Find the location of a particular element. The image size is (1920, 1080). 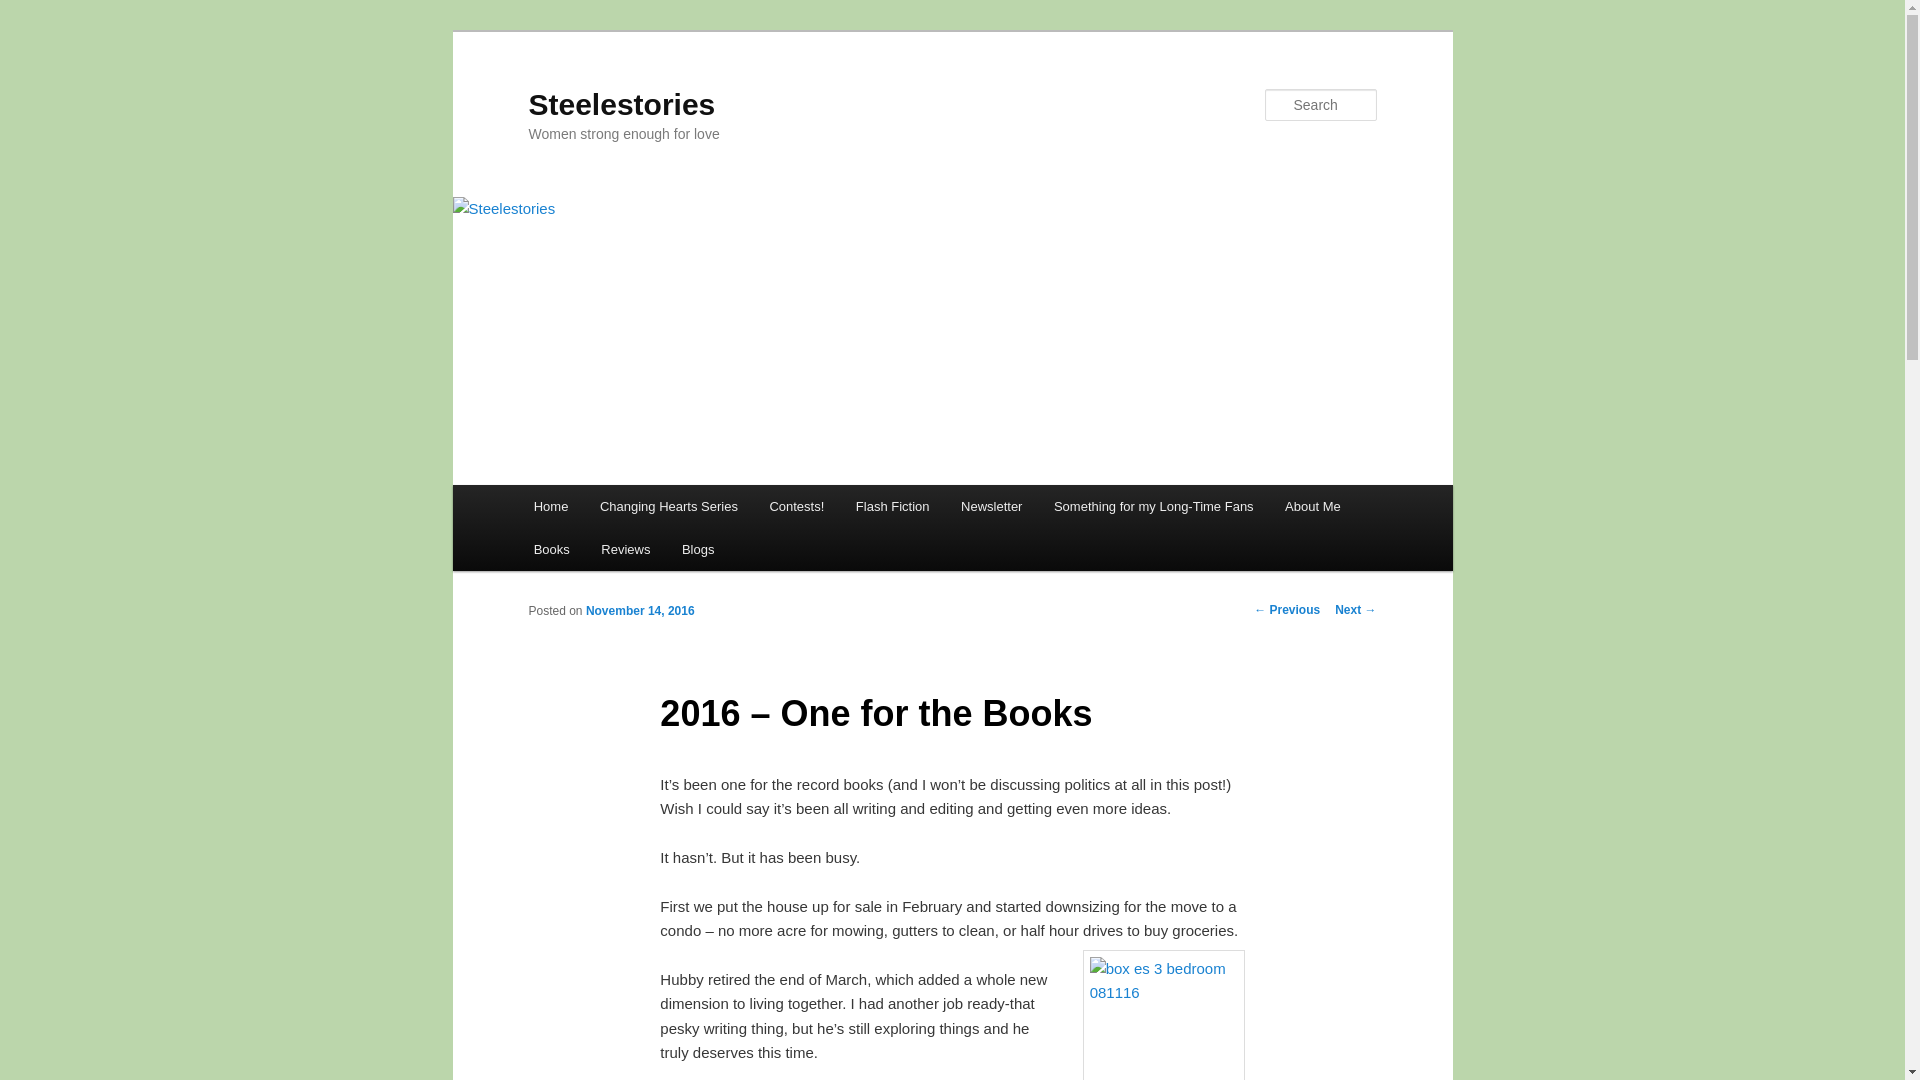

Steelestories is located at coordinates (621, 104).